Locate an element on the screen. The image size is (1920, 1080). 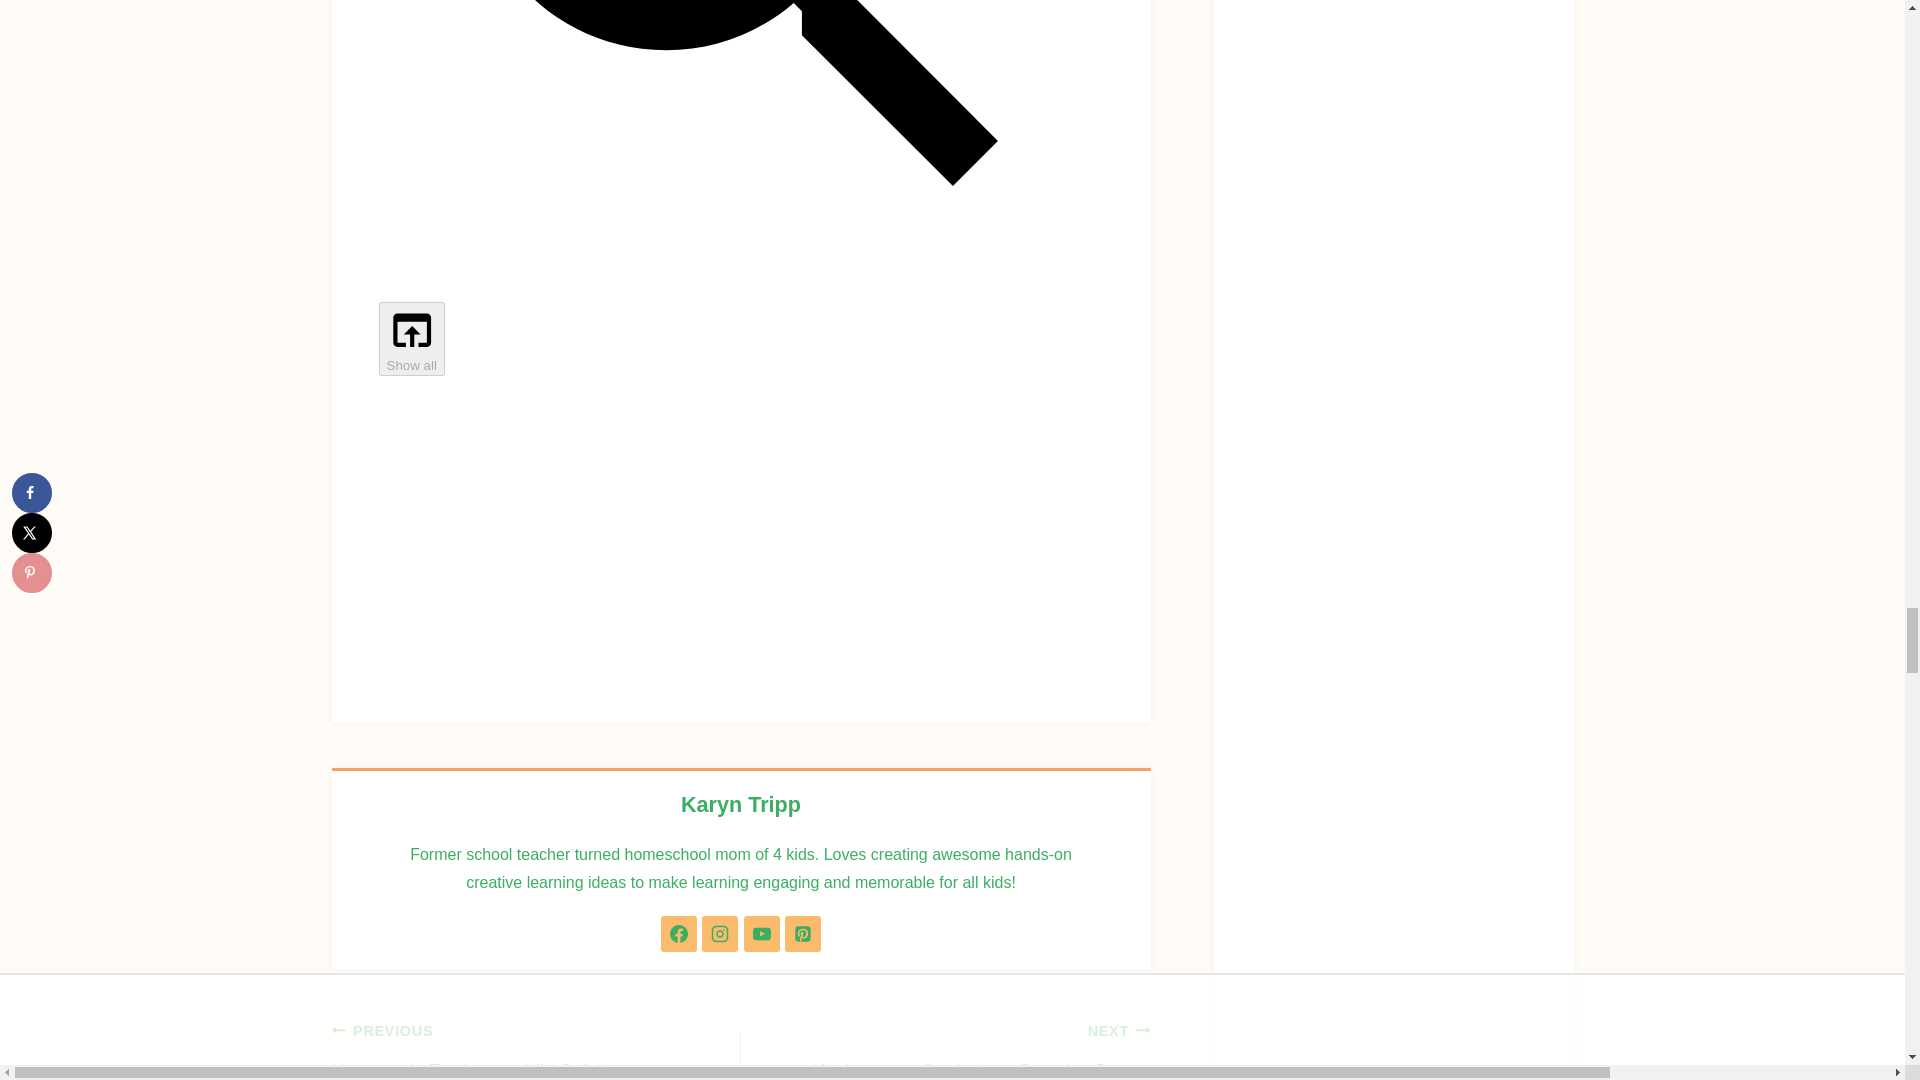
Posts by Karyn Tripp is located at coordinates (740, 804).